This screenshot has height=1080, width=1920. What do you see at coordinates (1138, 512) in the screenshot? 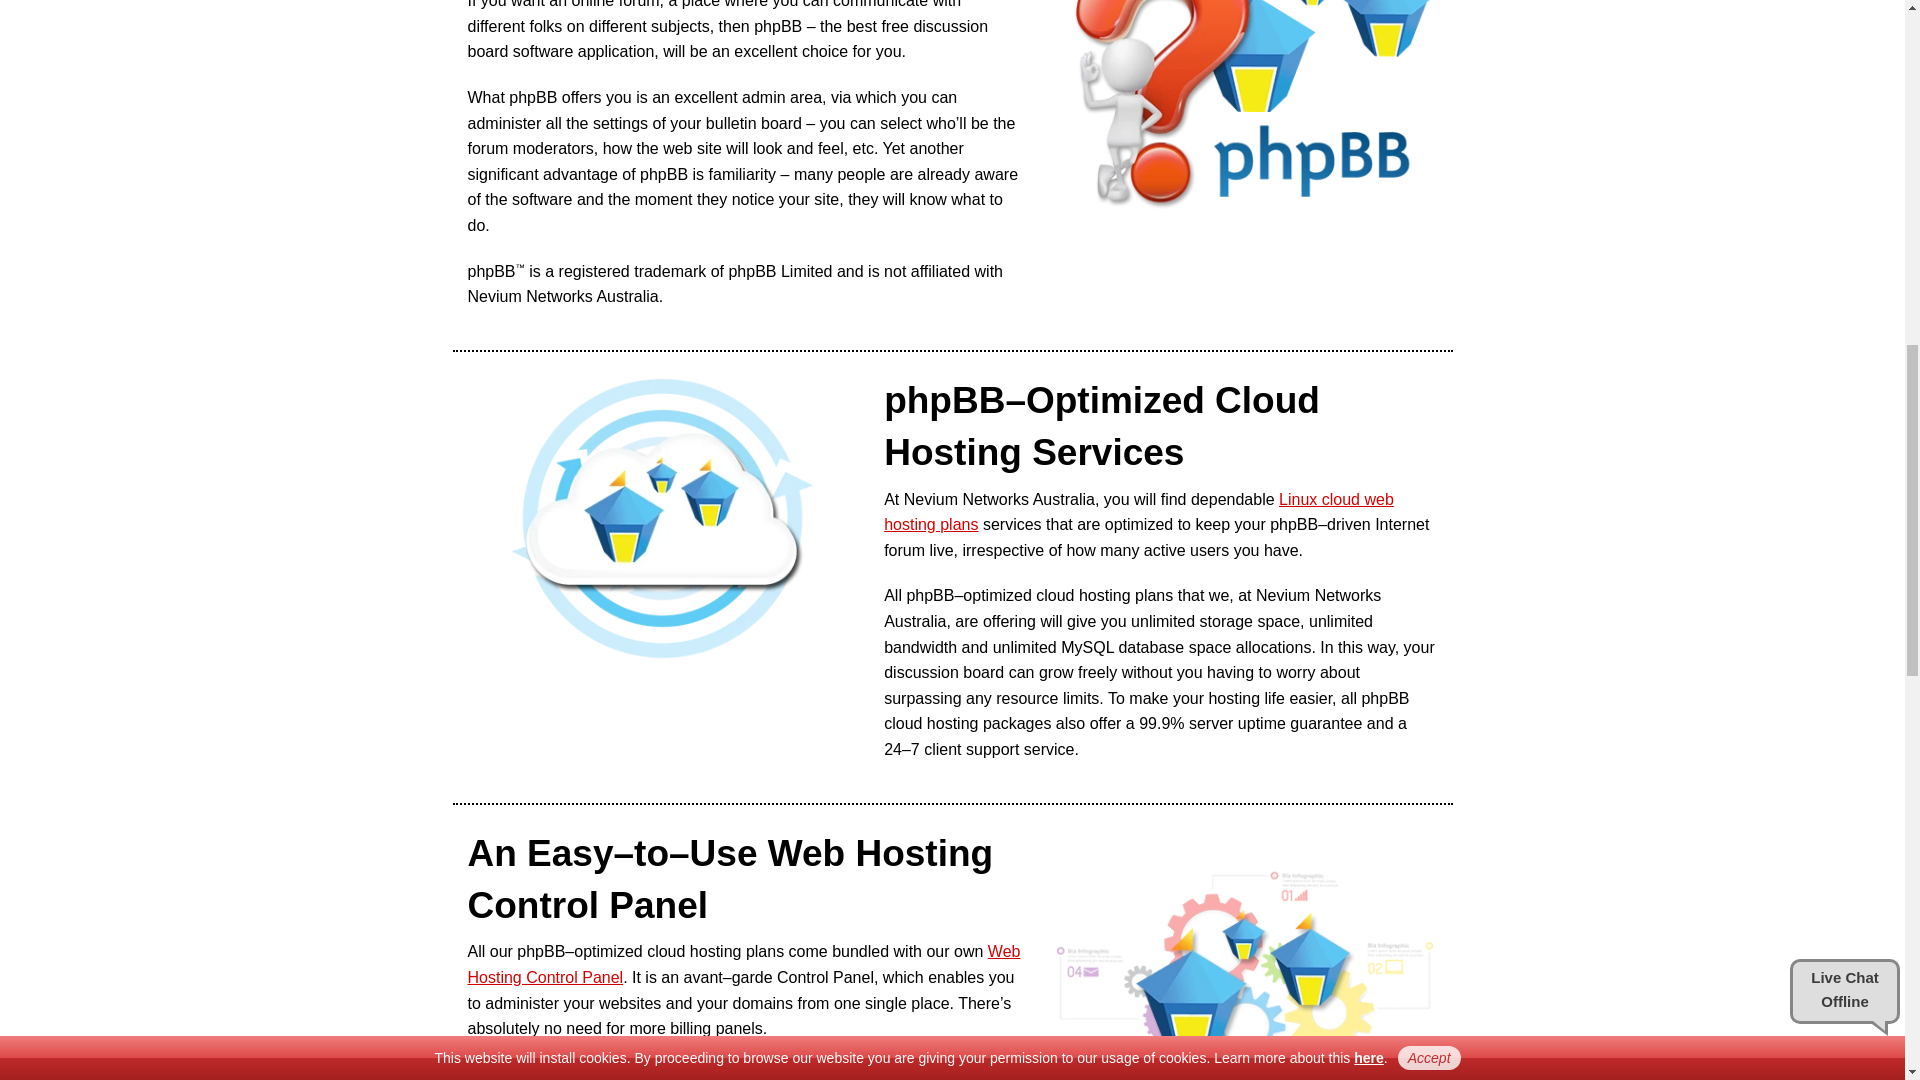
I see `Linux cloud web hosting plans` at bounding box center [1138, 512].